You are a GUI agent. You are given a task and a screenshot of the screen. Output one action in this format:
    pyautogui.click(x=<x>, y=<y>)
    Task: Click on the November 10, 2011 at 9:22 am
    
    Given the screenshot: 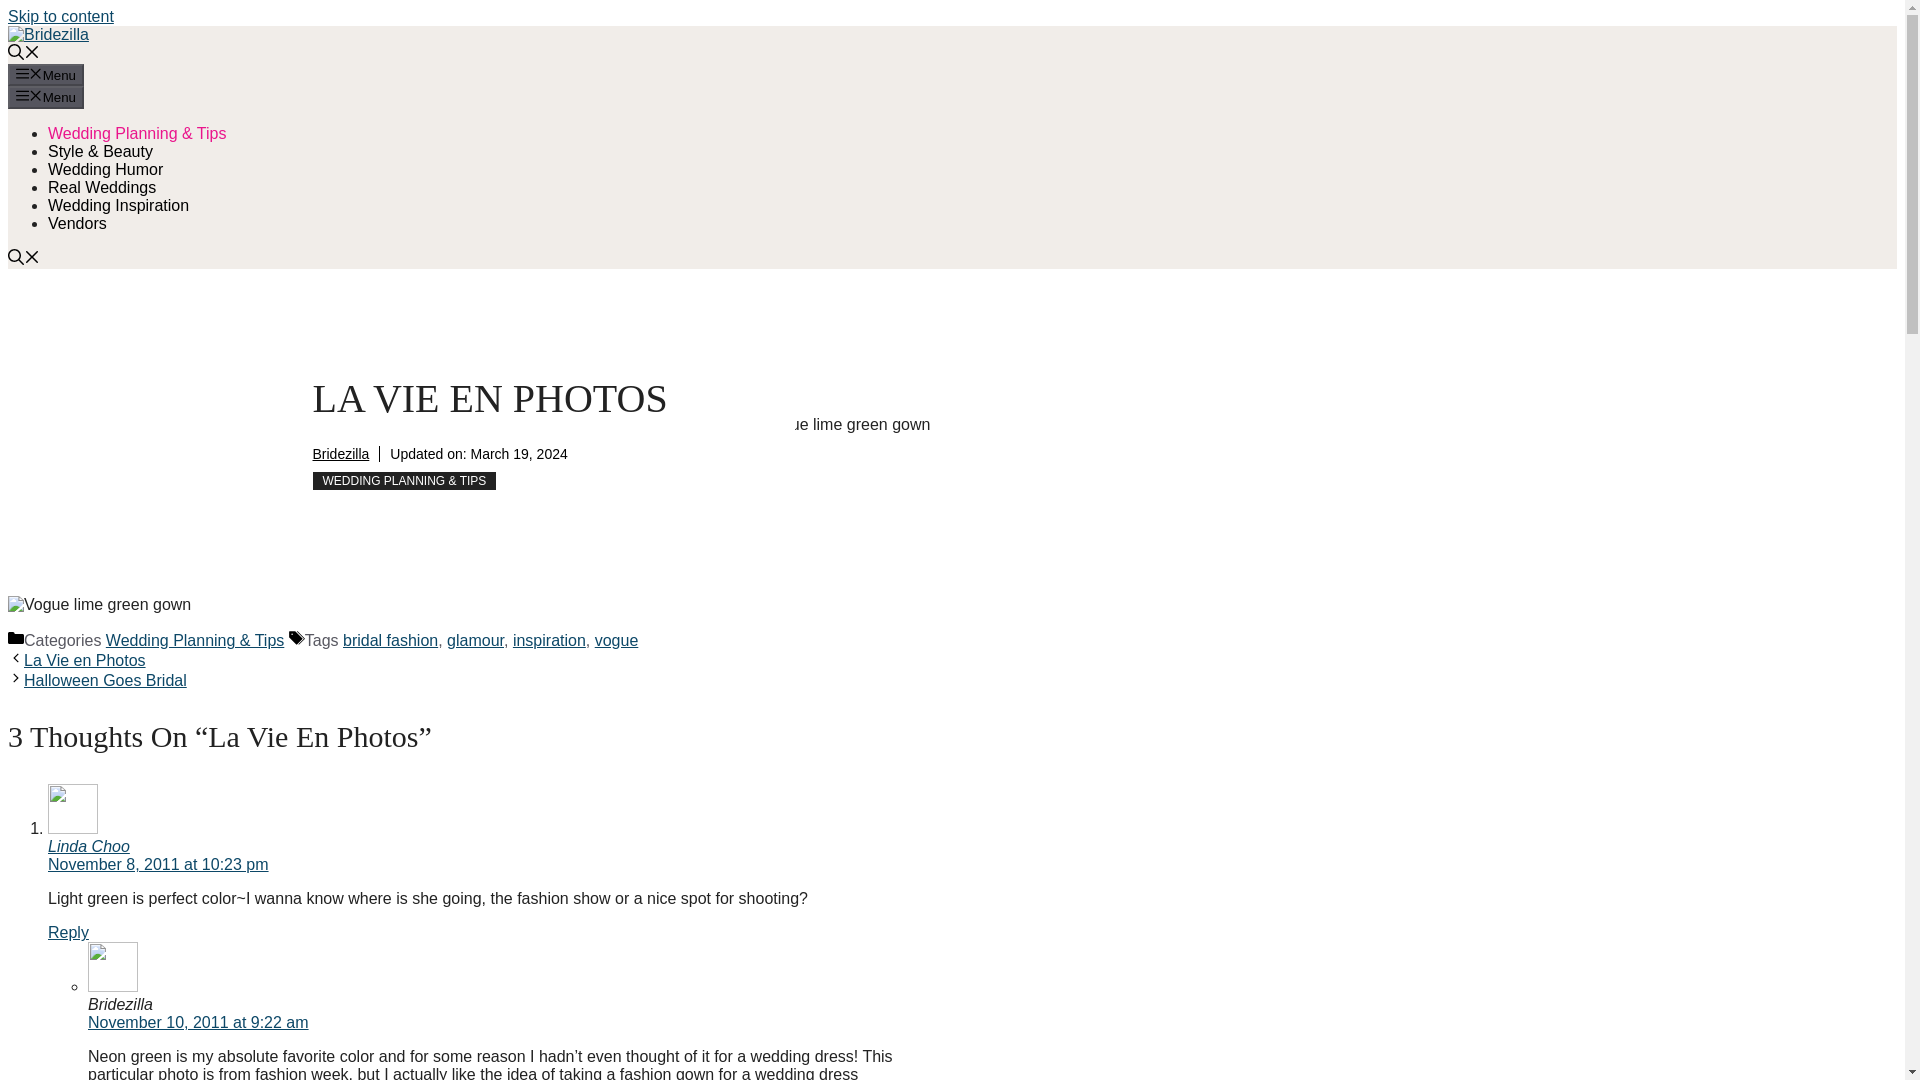 What is the action you would take?
    pyautogui.click(x=198, y=1022)
    